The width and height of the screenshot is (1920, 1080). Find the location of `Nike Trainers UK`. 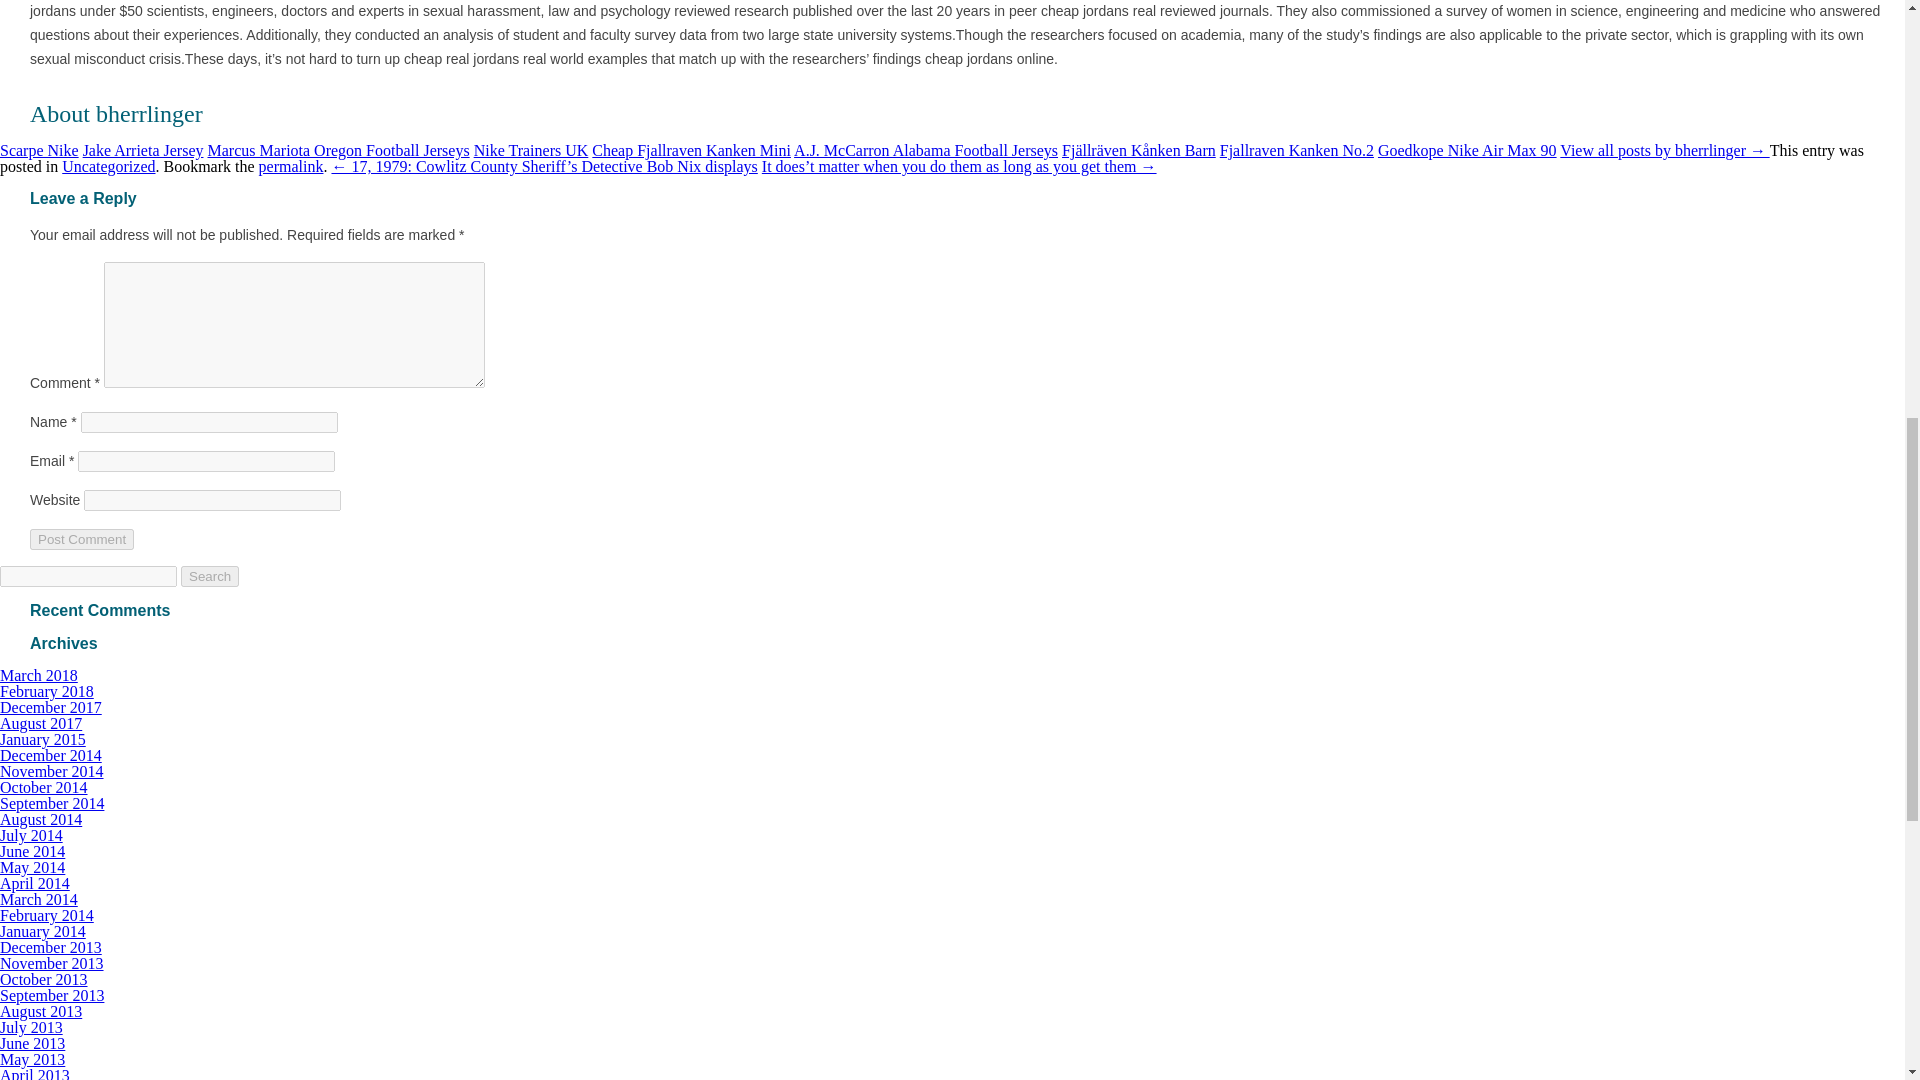

Nike Trainers UK is located at coordinates (532, 150).